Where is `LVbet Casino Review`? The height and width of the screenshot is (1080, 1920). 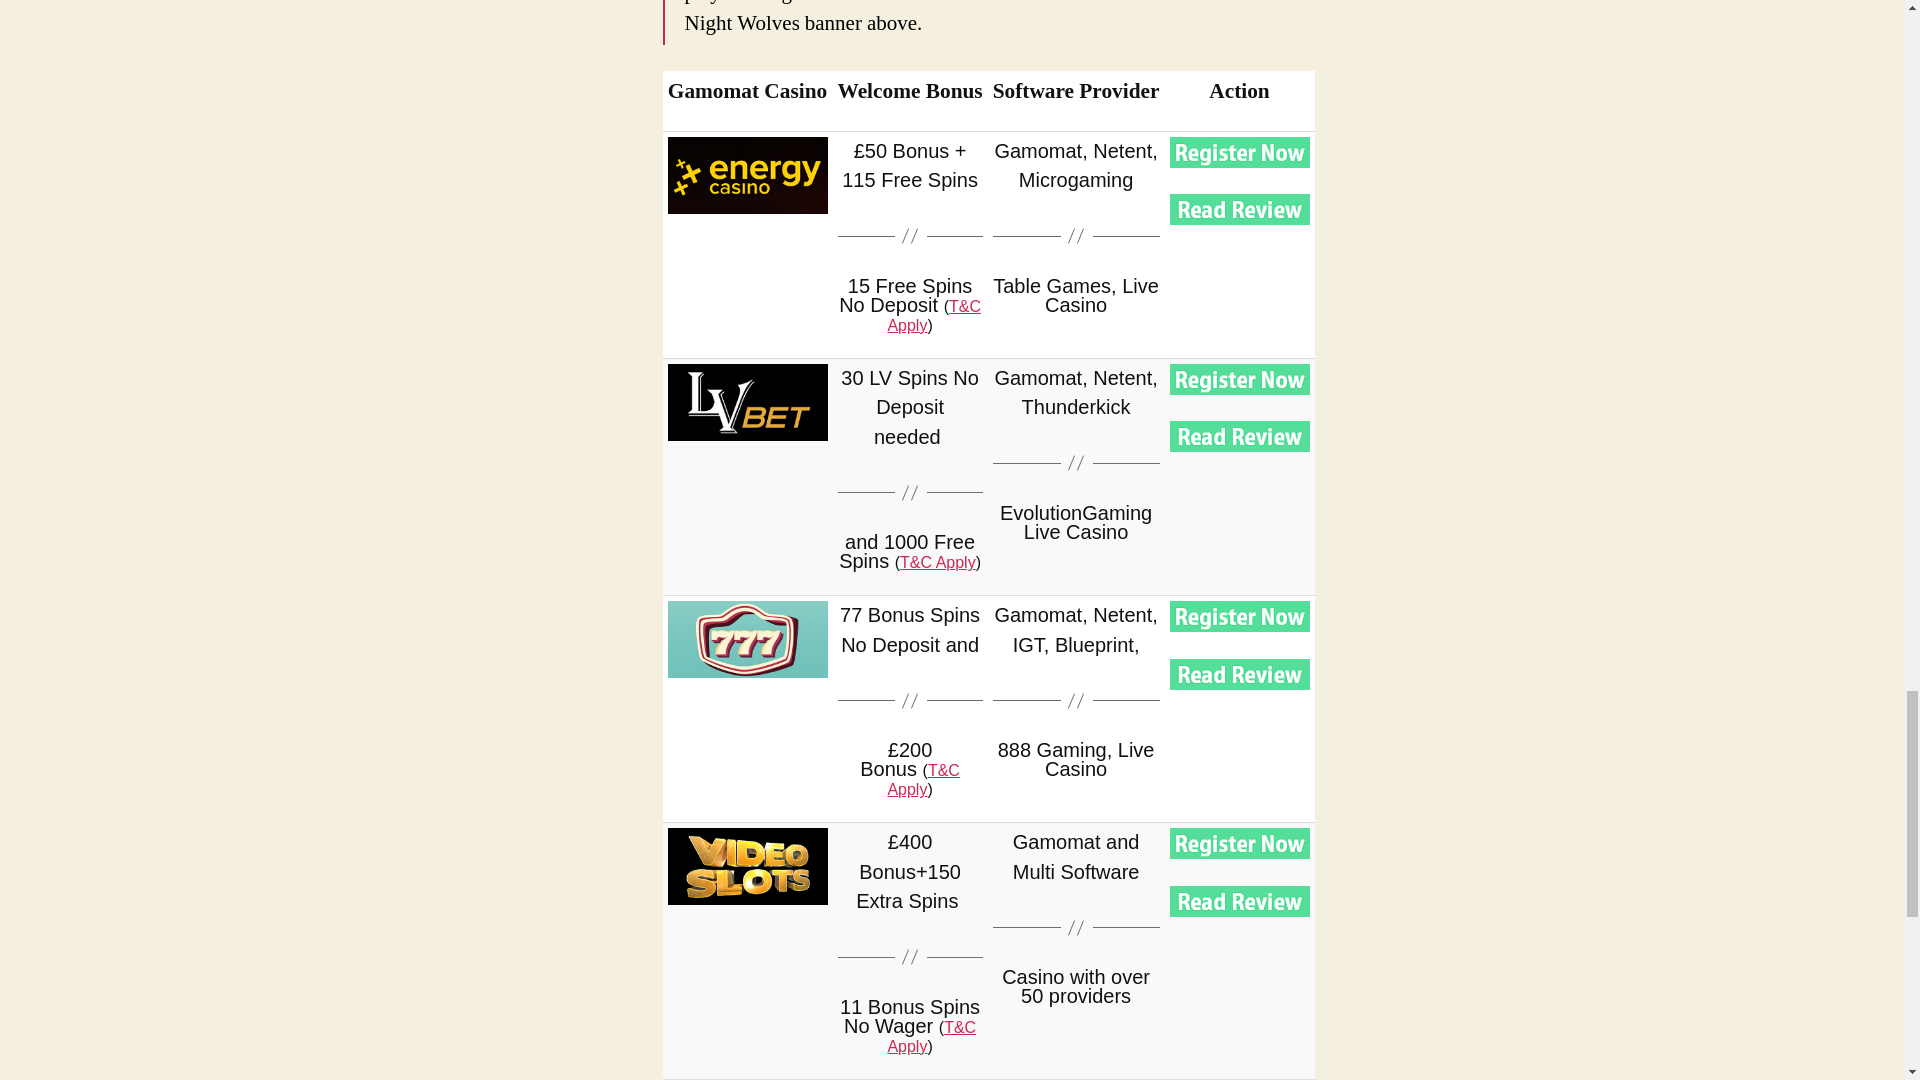 LVbet Casino Review is located at coordinates (1239, 436).